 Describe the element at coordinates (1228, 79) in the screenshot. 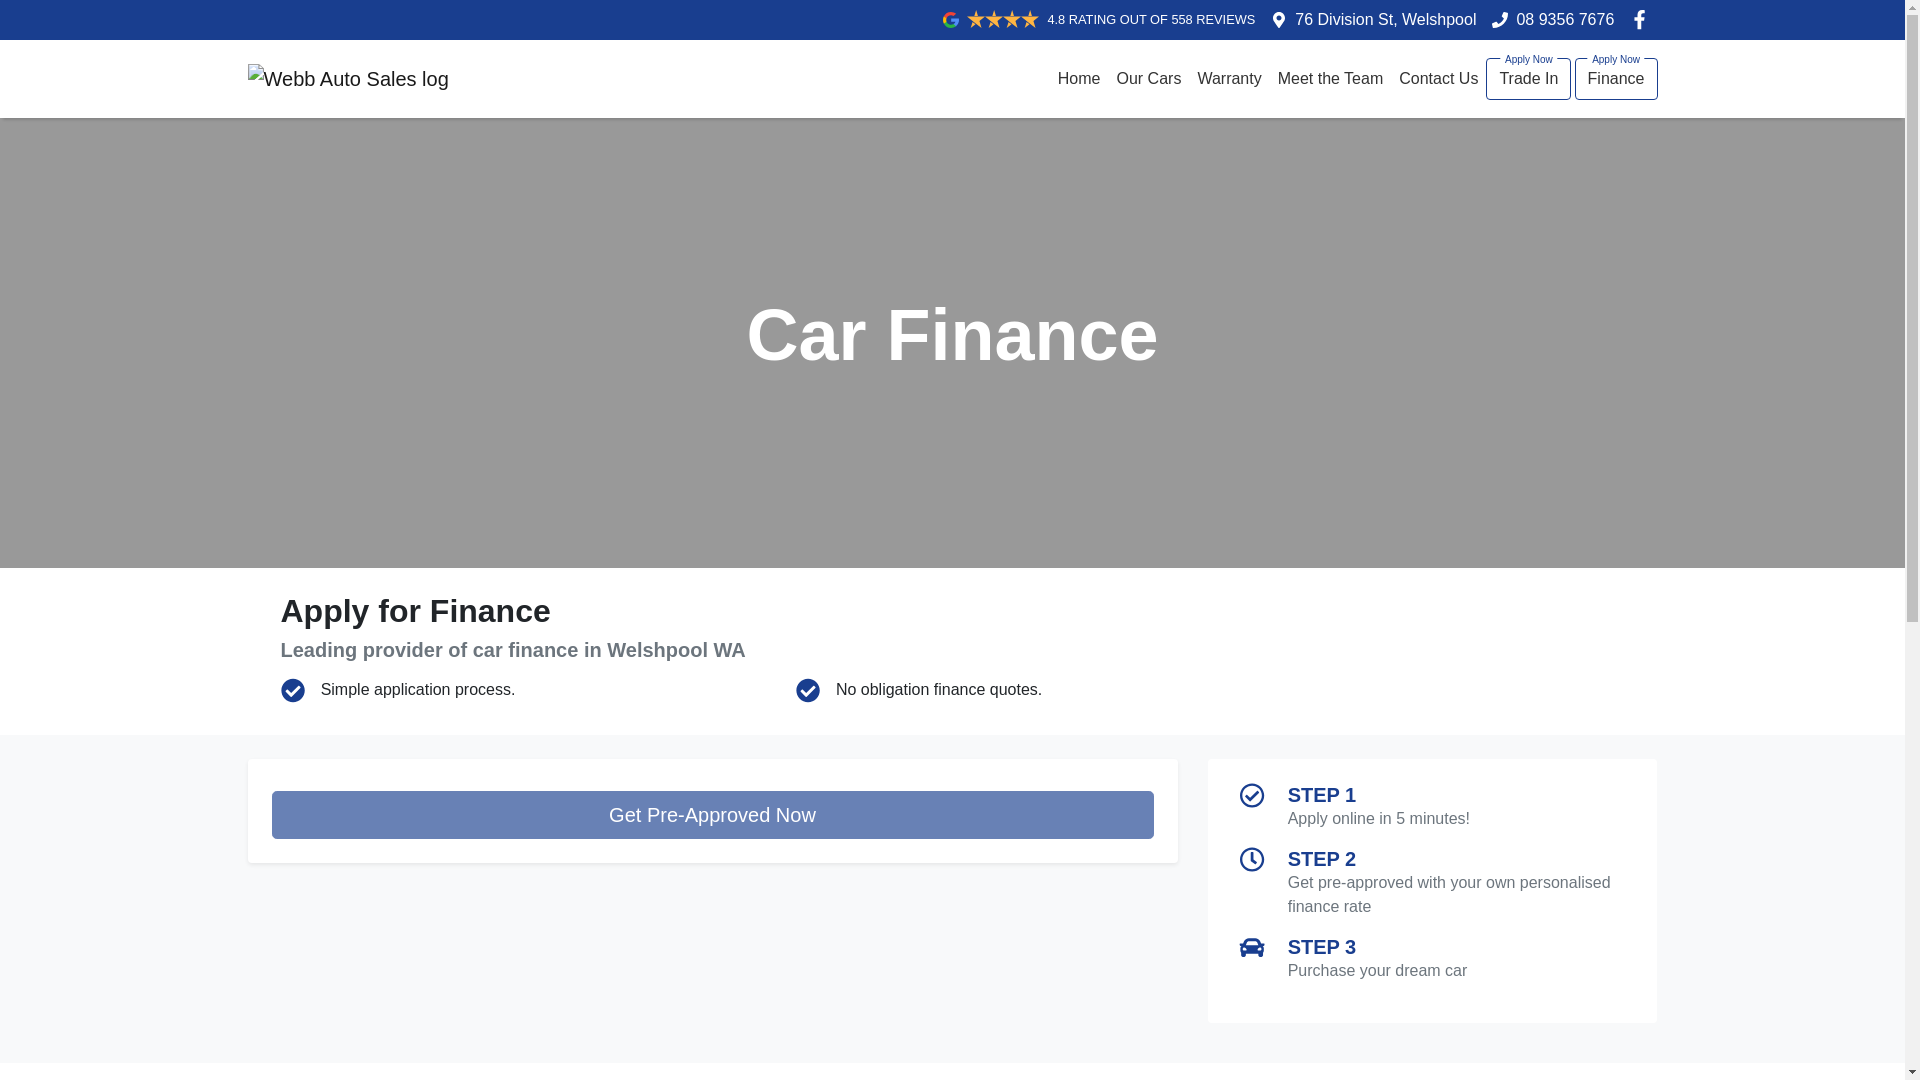

I see `Warranty` at that location.